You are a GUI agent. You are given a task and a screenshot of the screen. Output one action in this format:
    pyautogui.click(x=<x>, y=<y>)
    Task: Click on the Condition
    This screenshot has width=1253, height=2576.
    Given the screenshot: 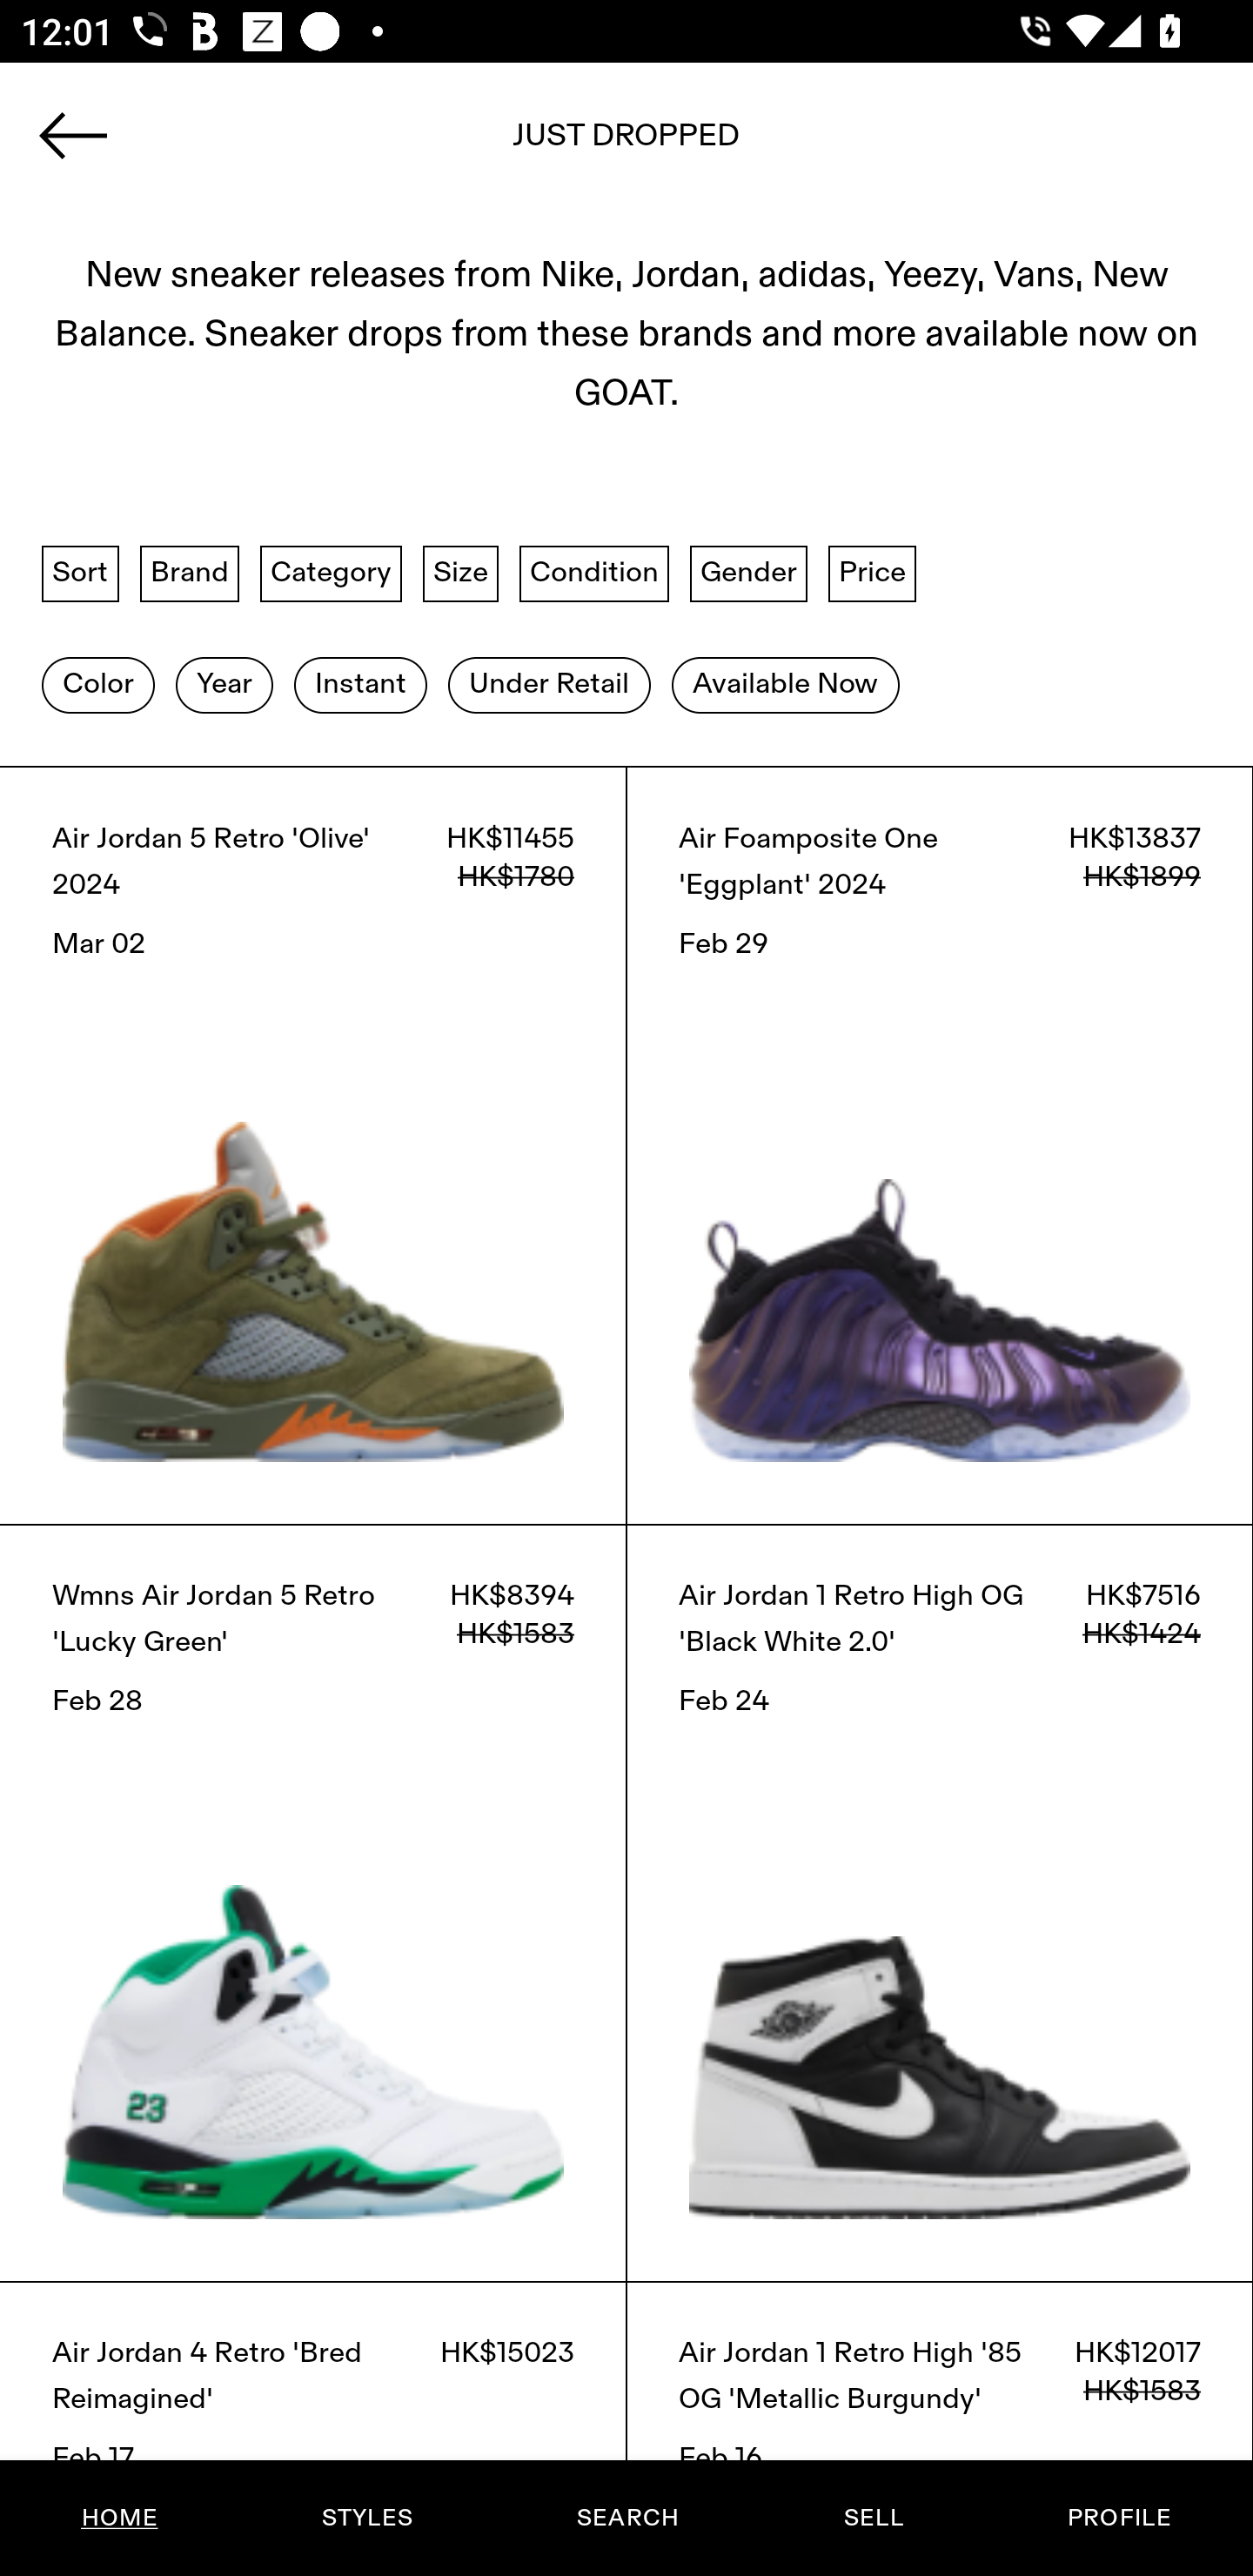 What is the action you would take?
    pyautogui.click(x=593, y=573)
    